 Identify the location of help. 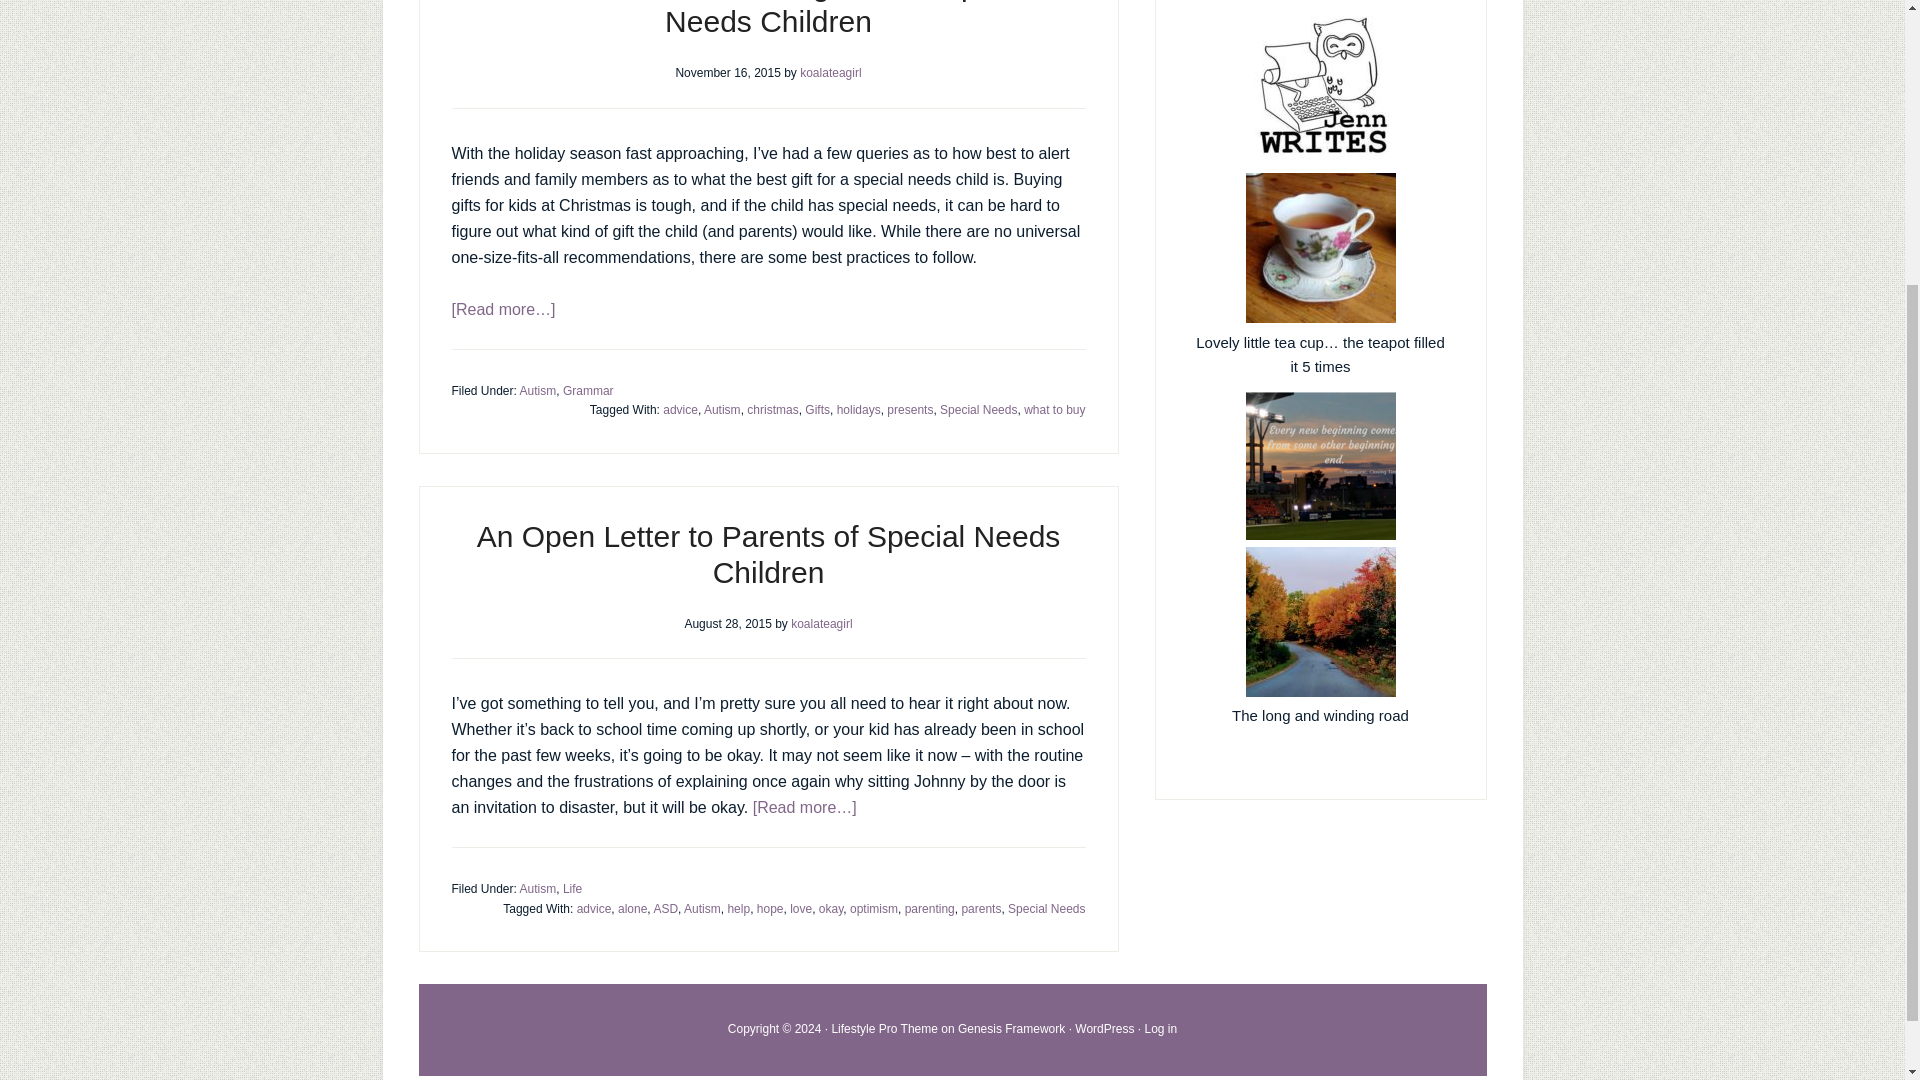
(738, 907).